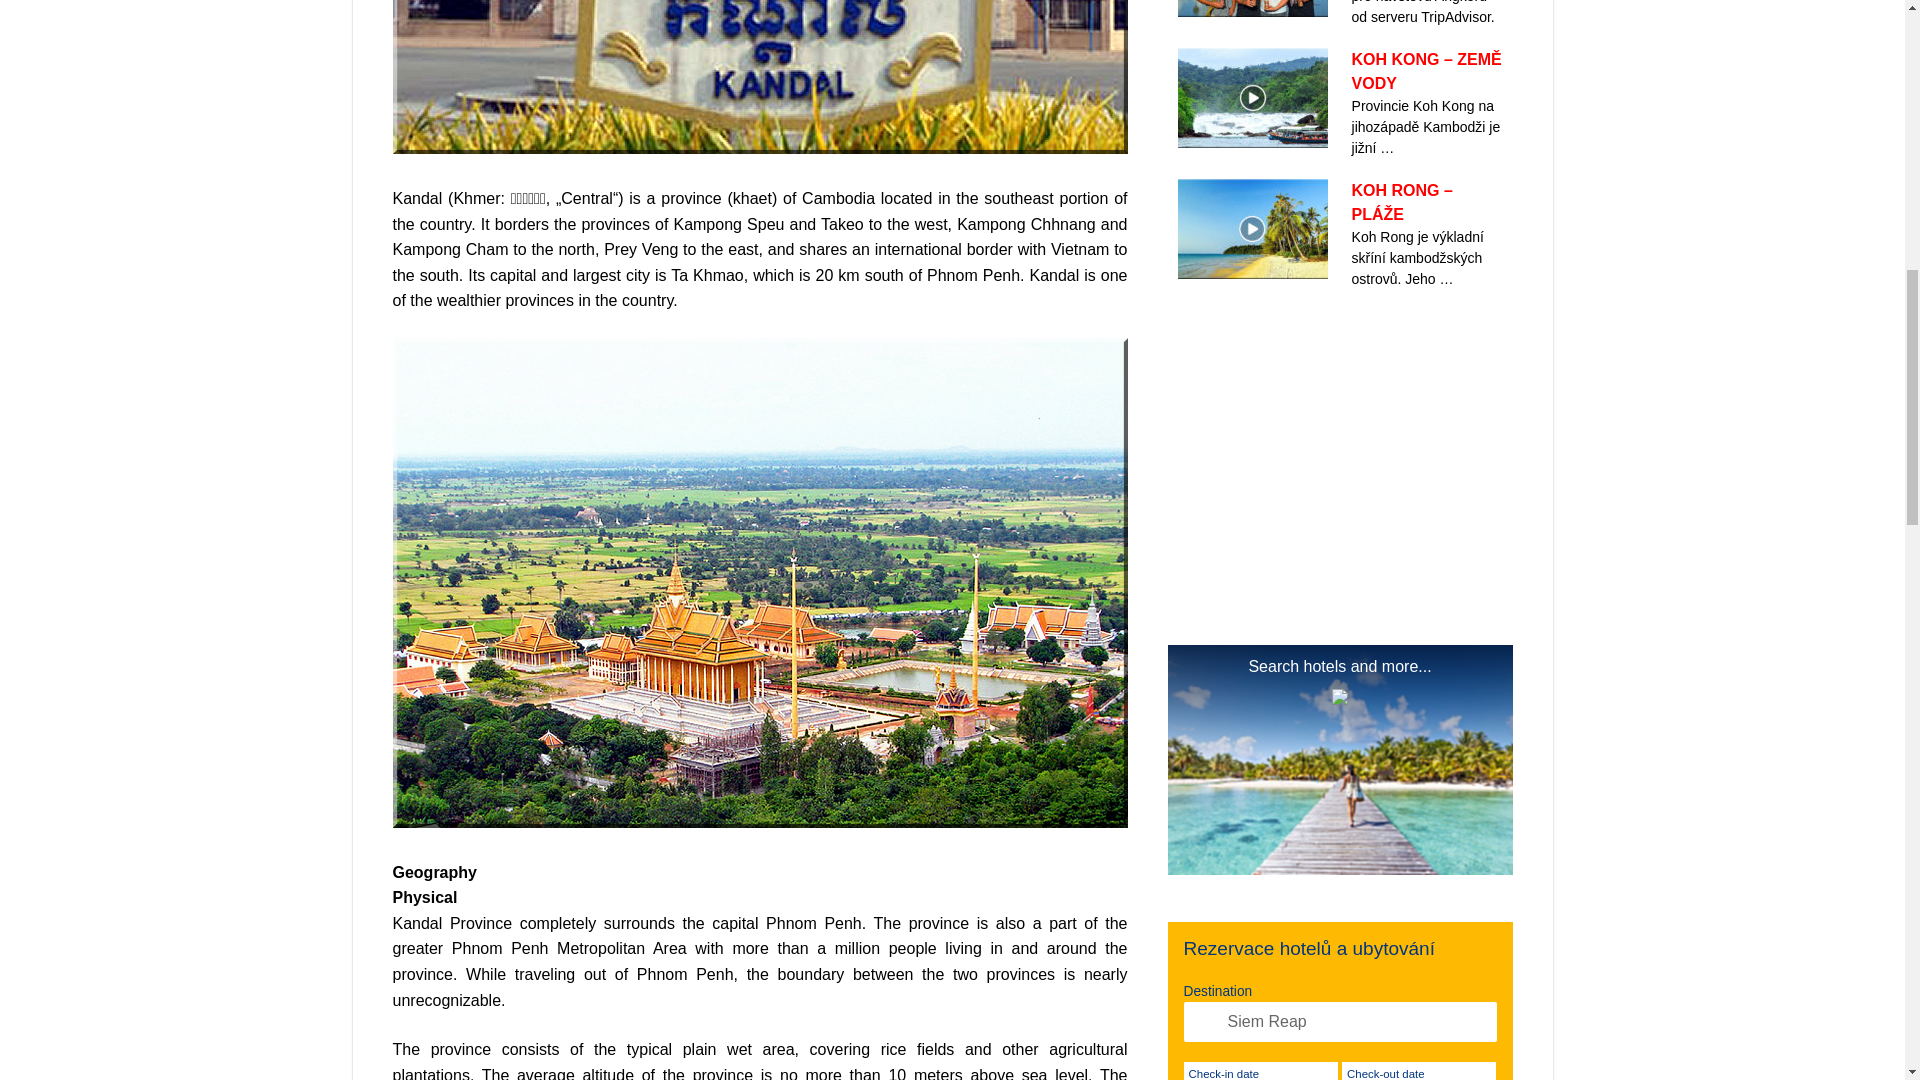 This screenshot has width=1920, height=1080. Describe the element at coordinates (1340, 763) in the screenshot. I see `Search hotels and more...` at that location.